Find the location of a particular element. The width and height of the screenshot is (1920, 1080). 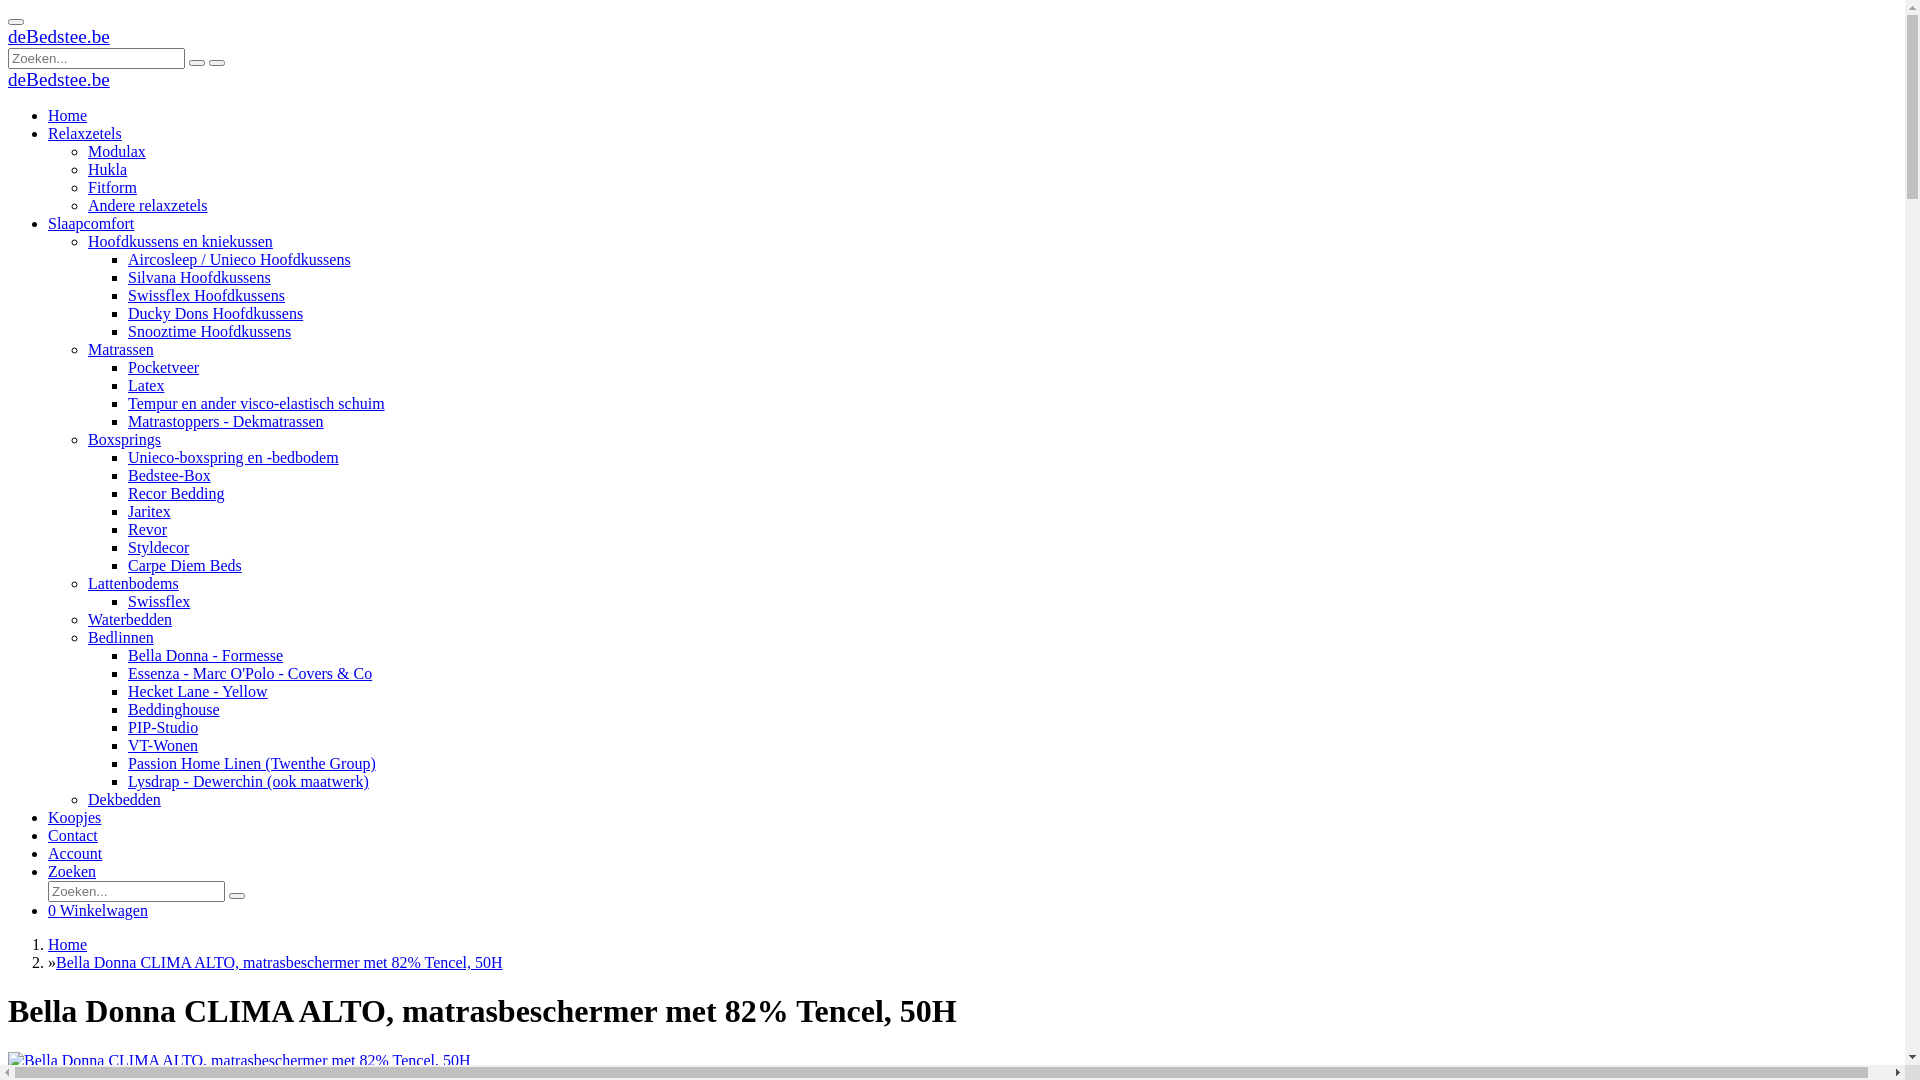

Andere relaxzetels is located at coordinates (148, 206).